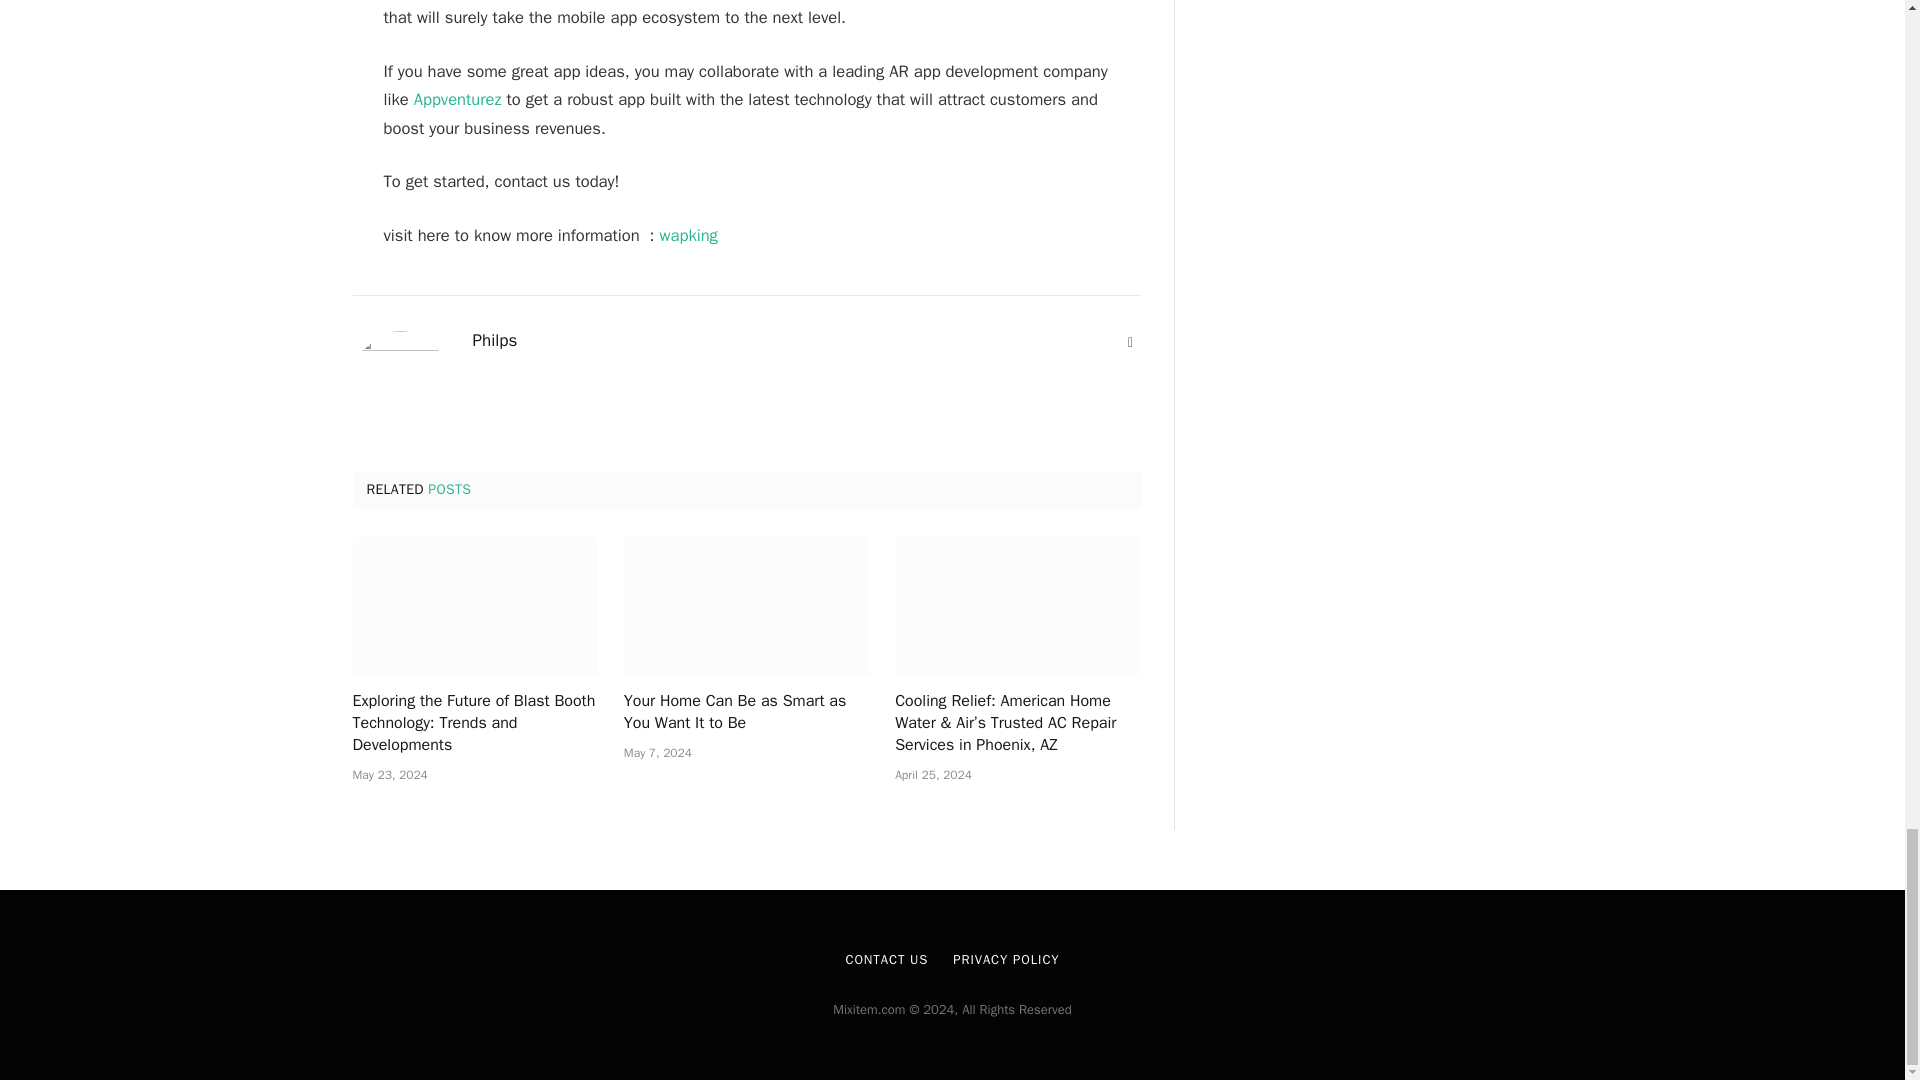 The width and height of the screenshot is (1920, 1080). I want to click on Appventurez, so click(458, 99).